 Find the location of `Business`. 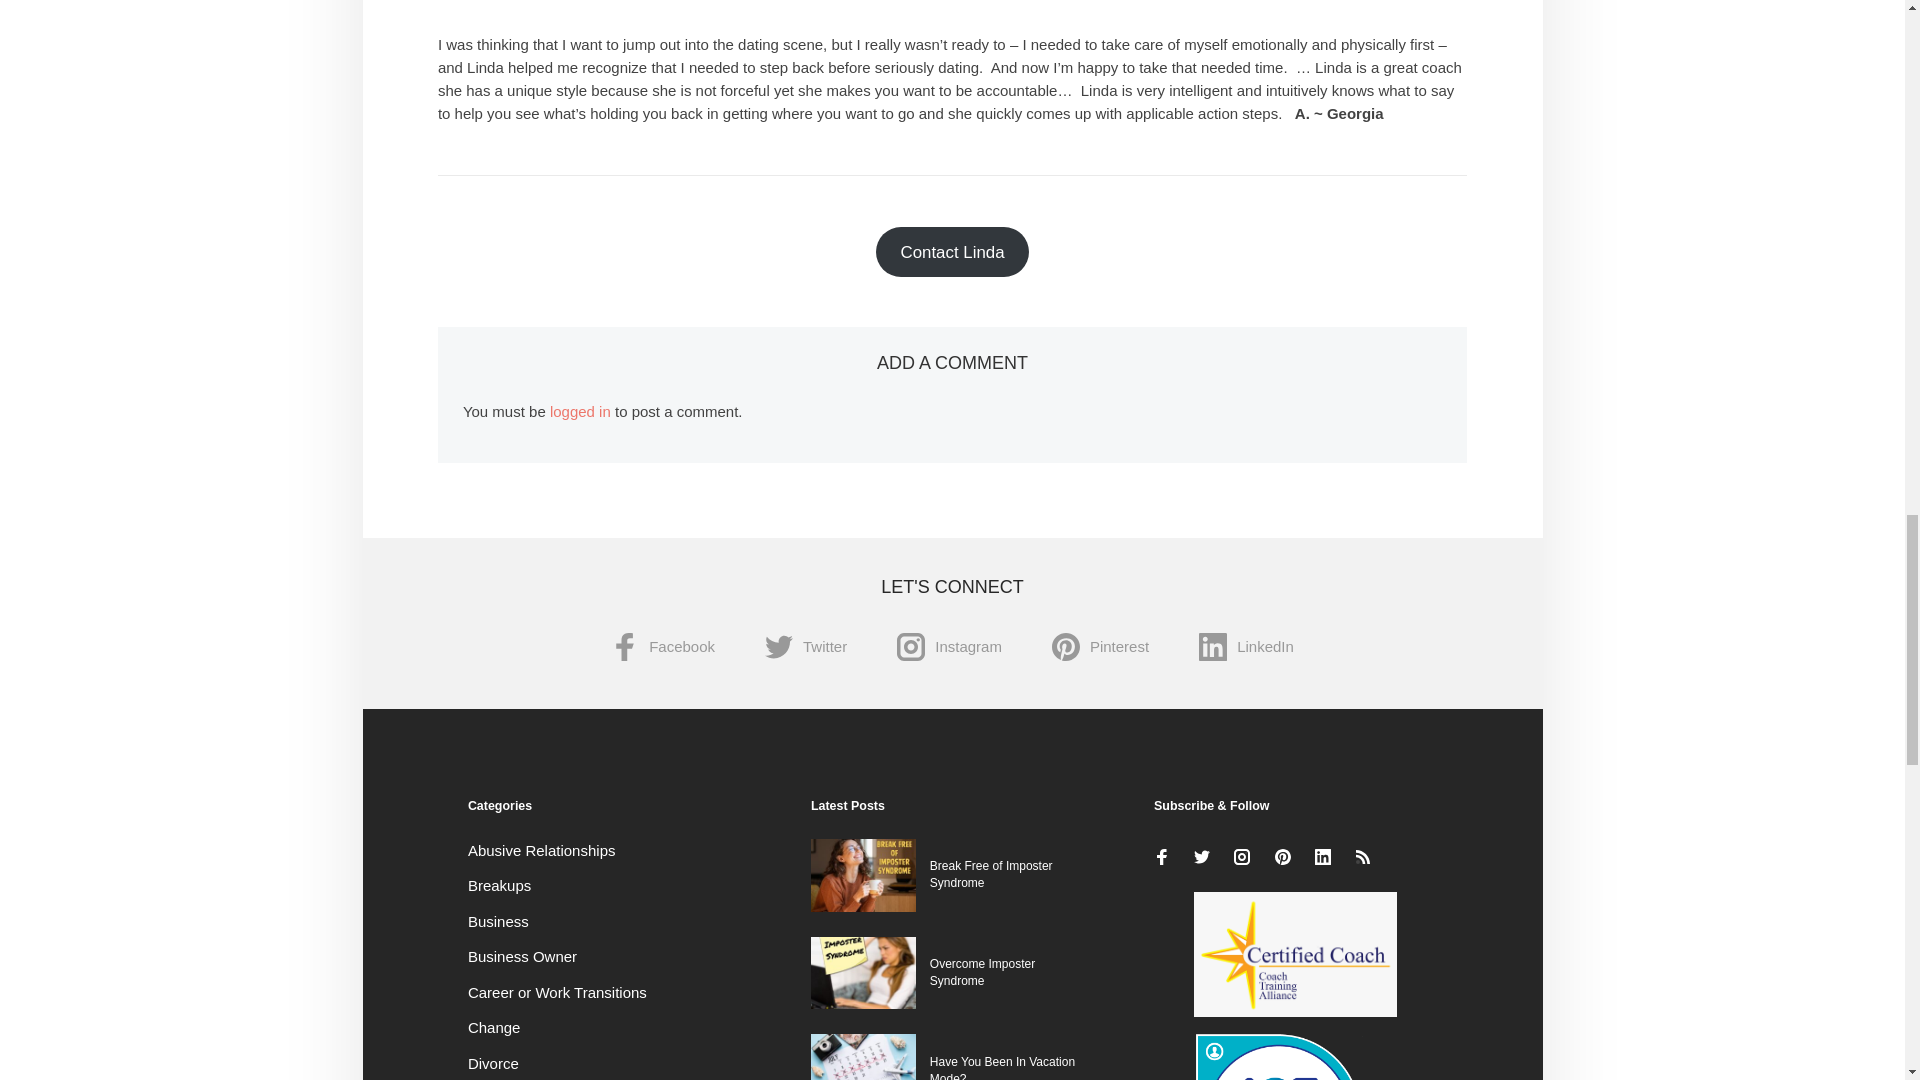

Business is located at coordinates (498, 920).